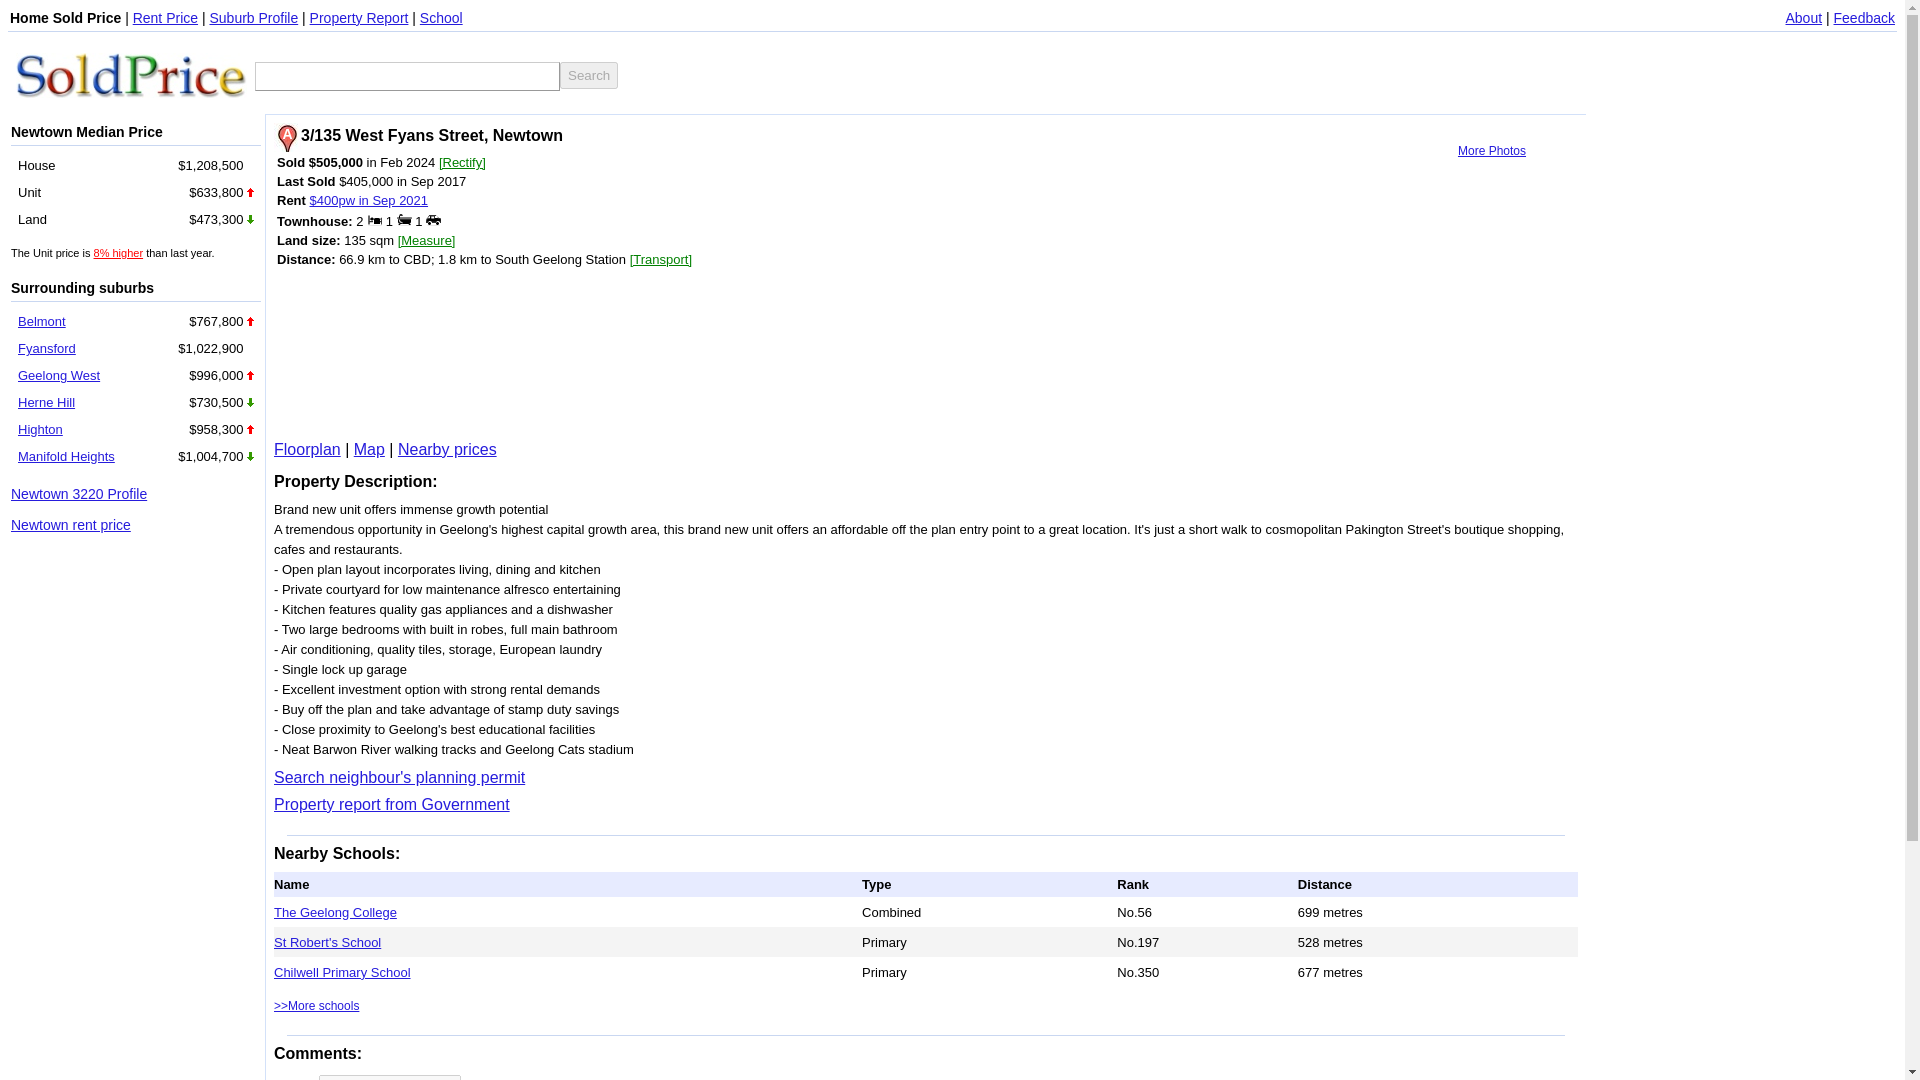 This screenshot has height=1080, width=1920. Describe the element at coordinates (404, 218) in the screenshot. I see `Bath rooms` at that location.